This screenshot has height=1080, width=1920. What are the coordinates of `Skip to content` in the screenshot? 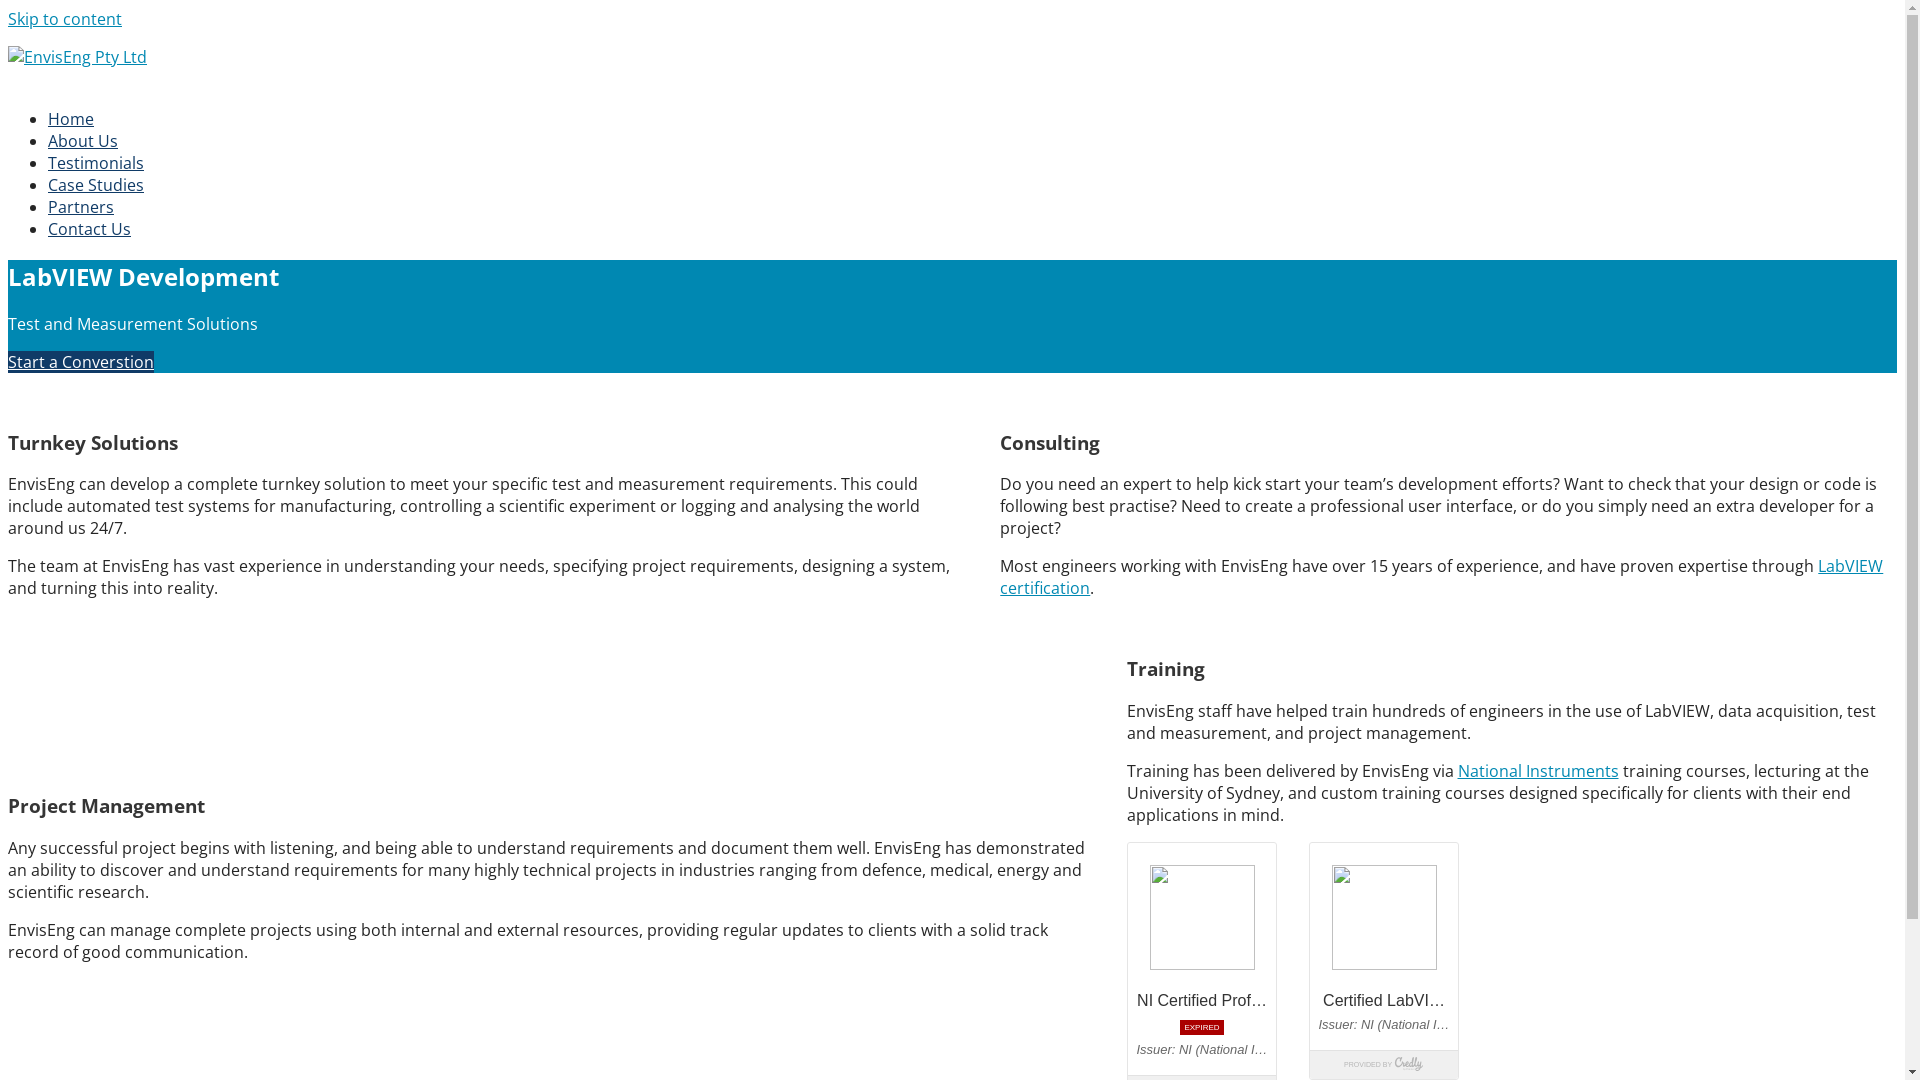 It's located at (65, 19).